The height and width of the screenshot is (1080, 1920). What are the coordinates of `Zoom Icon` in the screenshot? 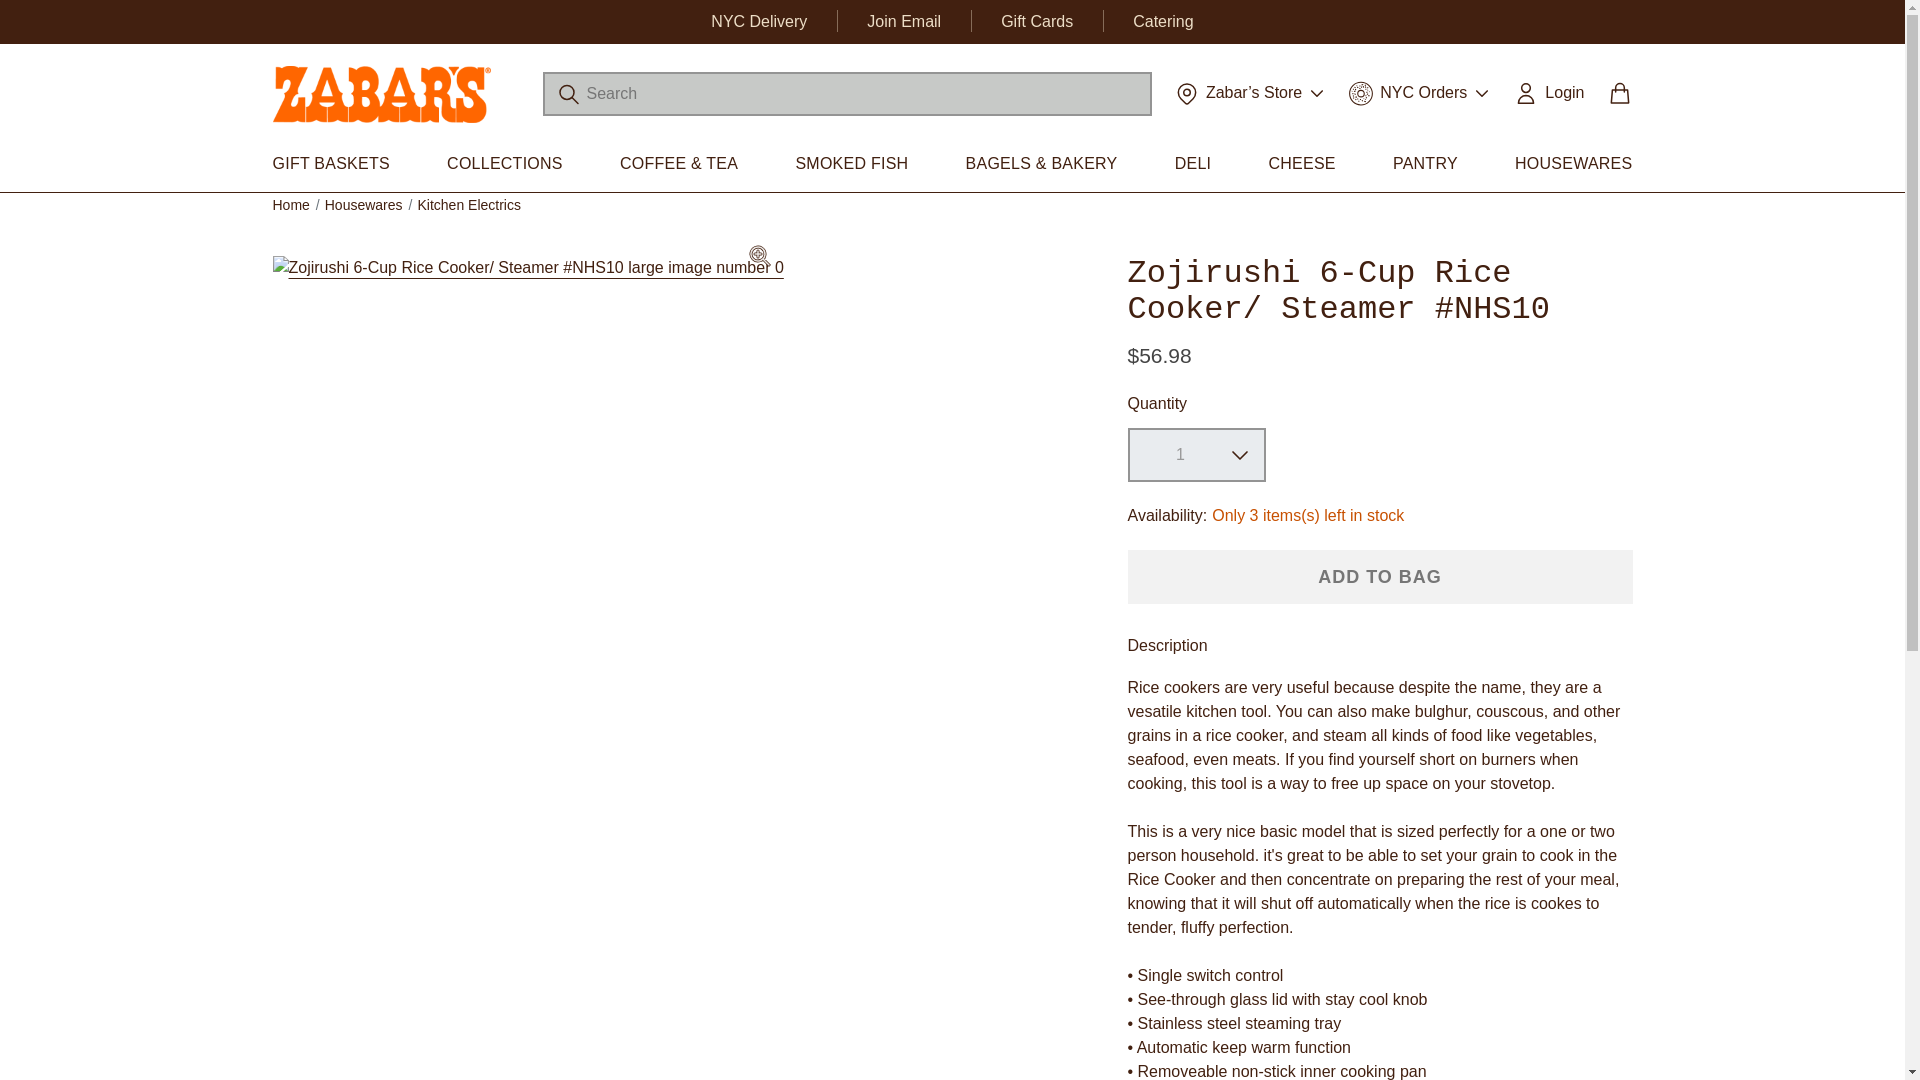 It's located at (760, 256).